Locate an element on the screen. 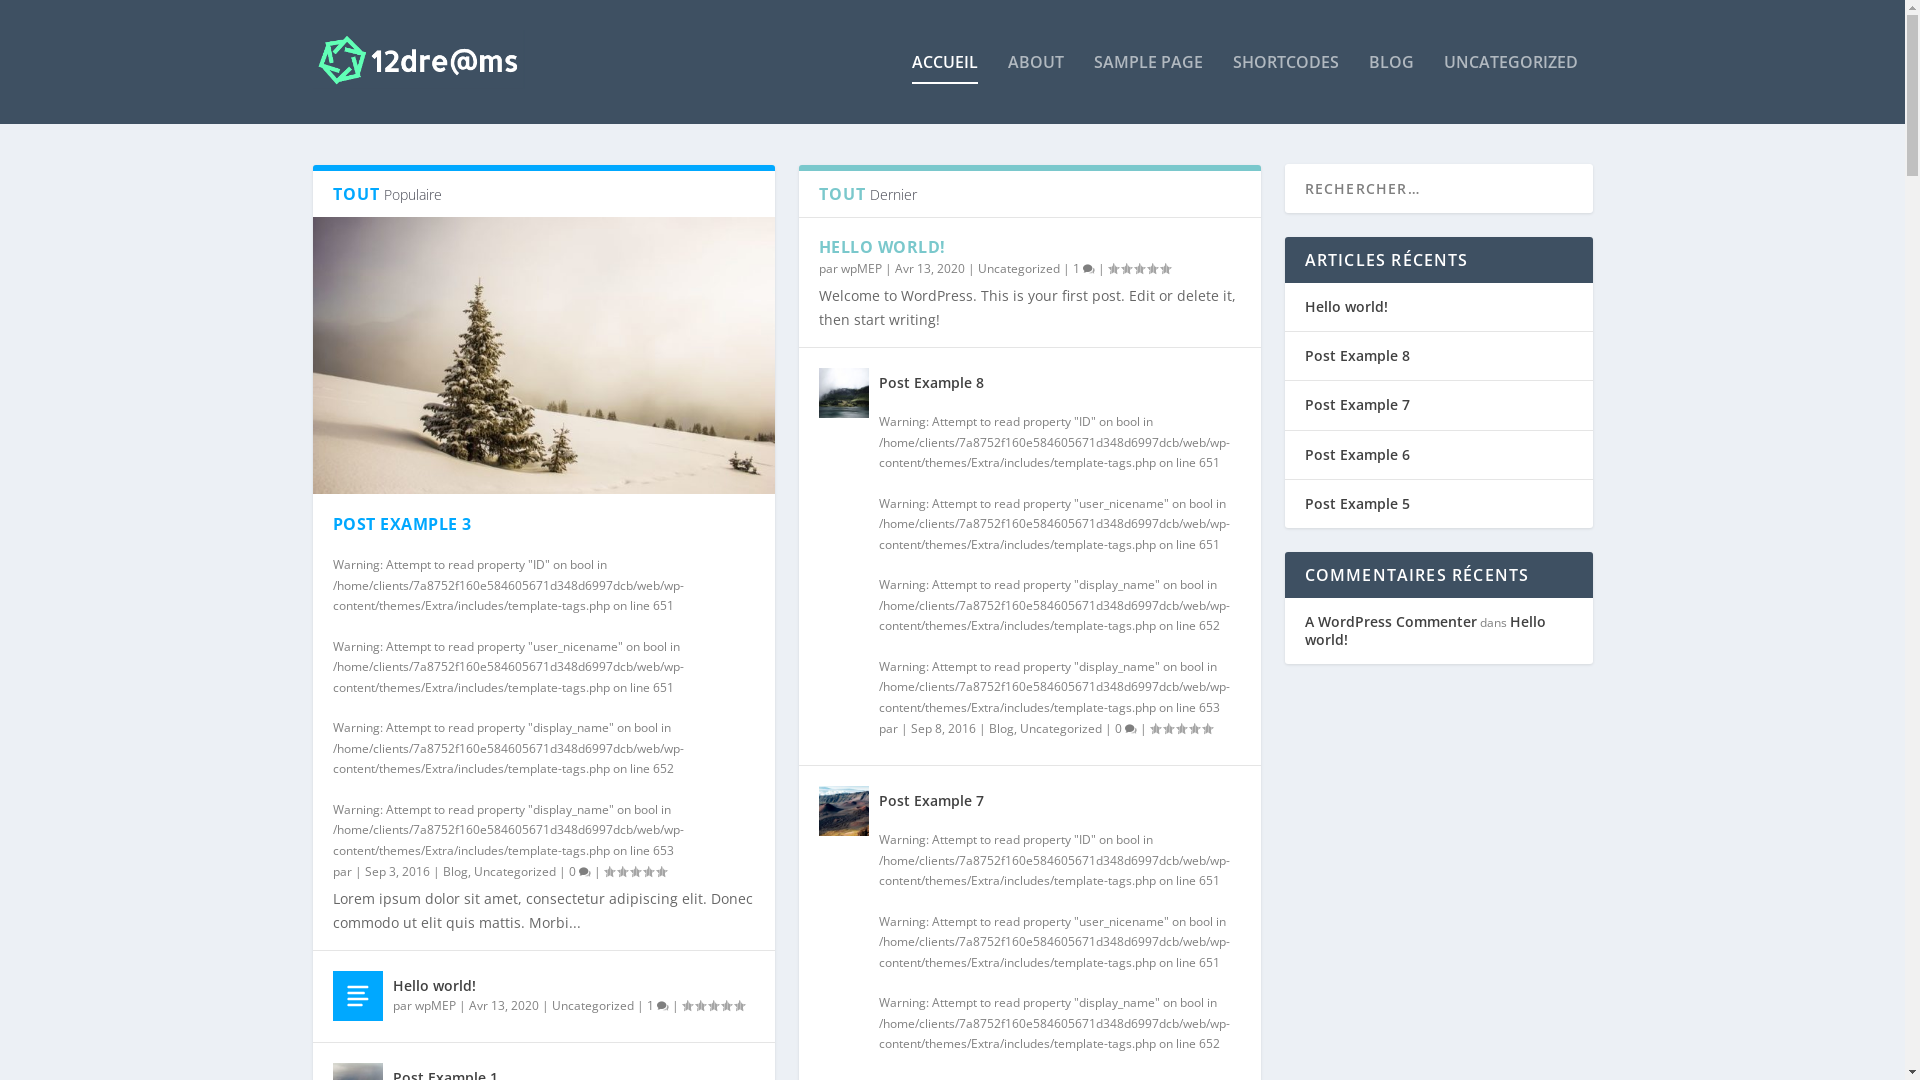 This screenshot has height=1080, width=1920. POST EXAMPLE 3 is located at coordinates (402, 524).